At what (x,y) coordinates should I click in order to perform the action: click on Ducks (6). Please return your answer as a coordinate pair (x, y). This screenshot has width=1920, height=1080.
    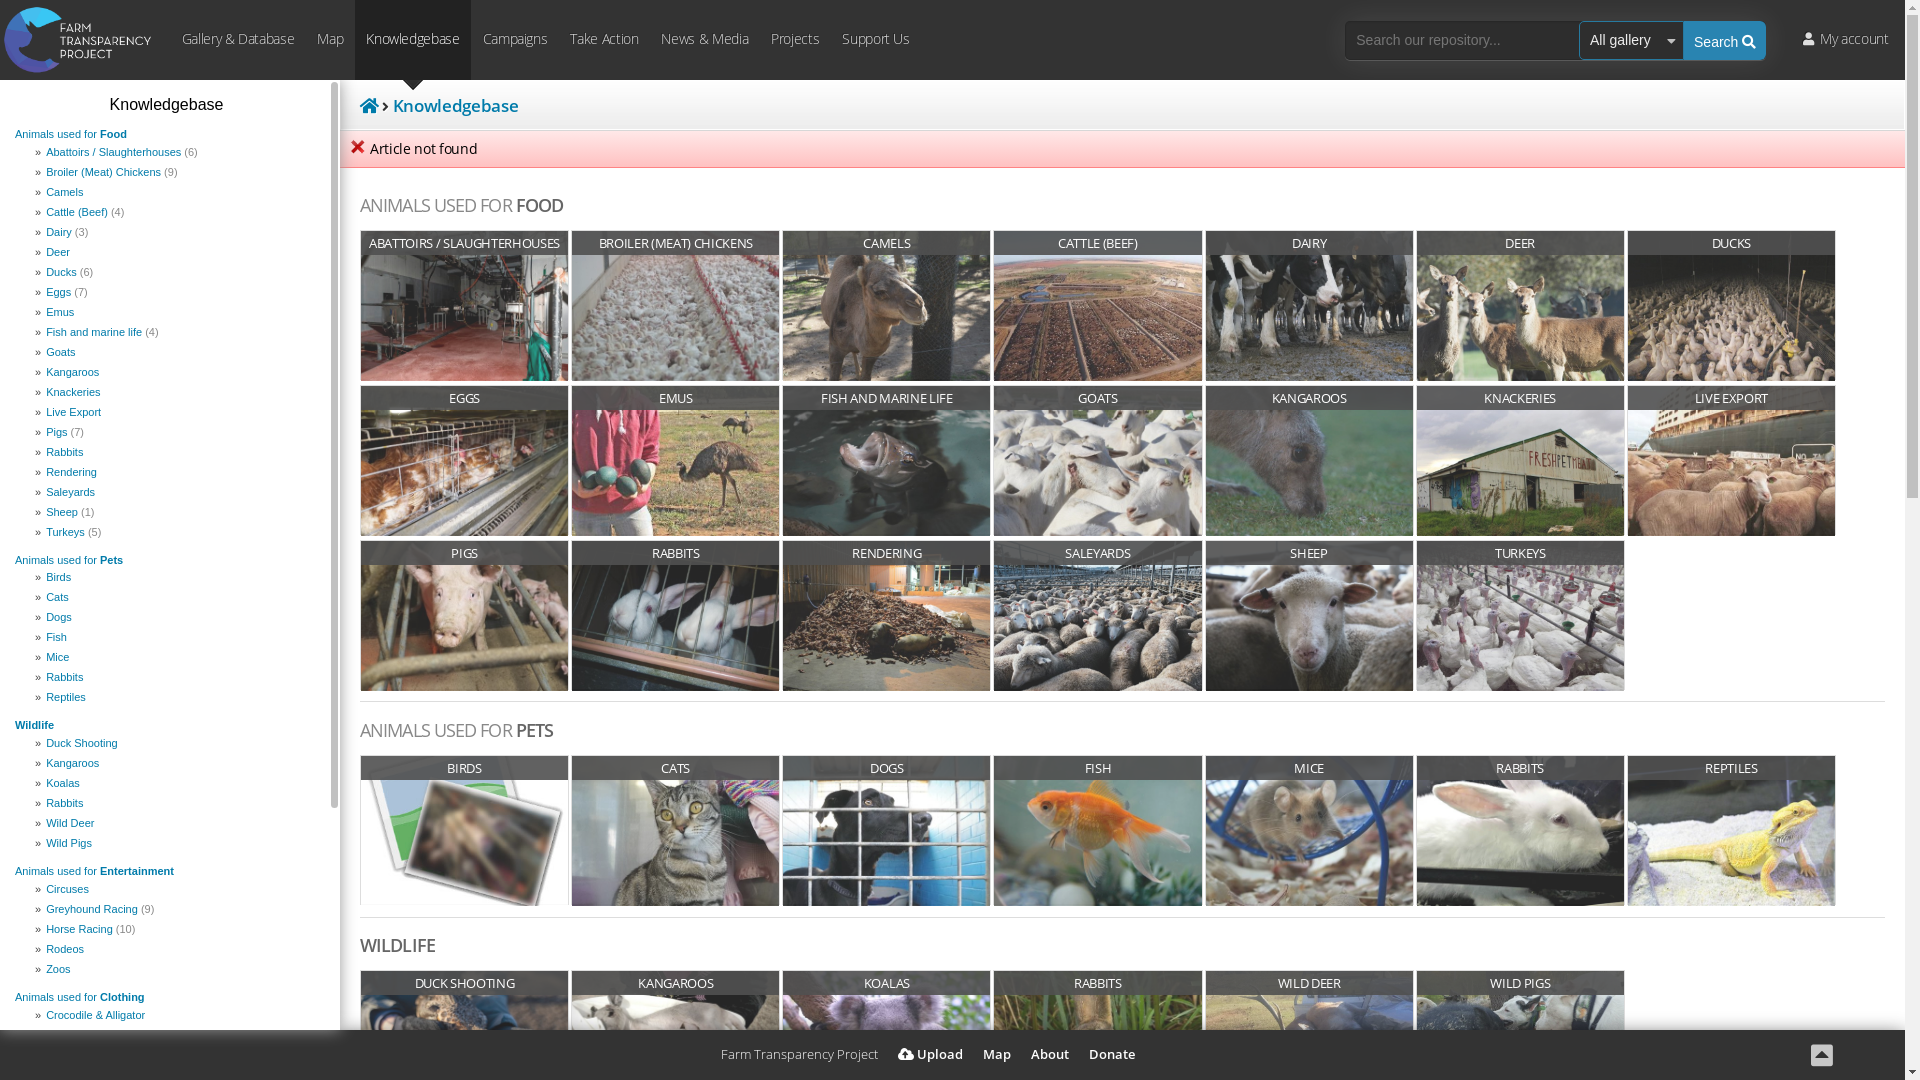
    Looking at the image, I should click on (178, 272).